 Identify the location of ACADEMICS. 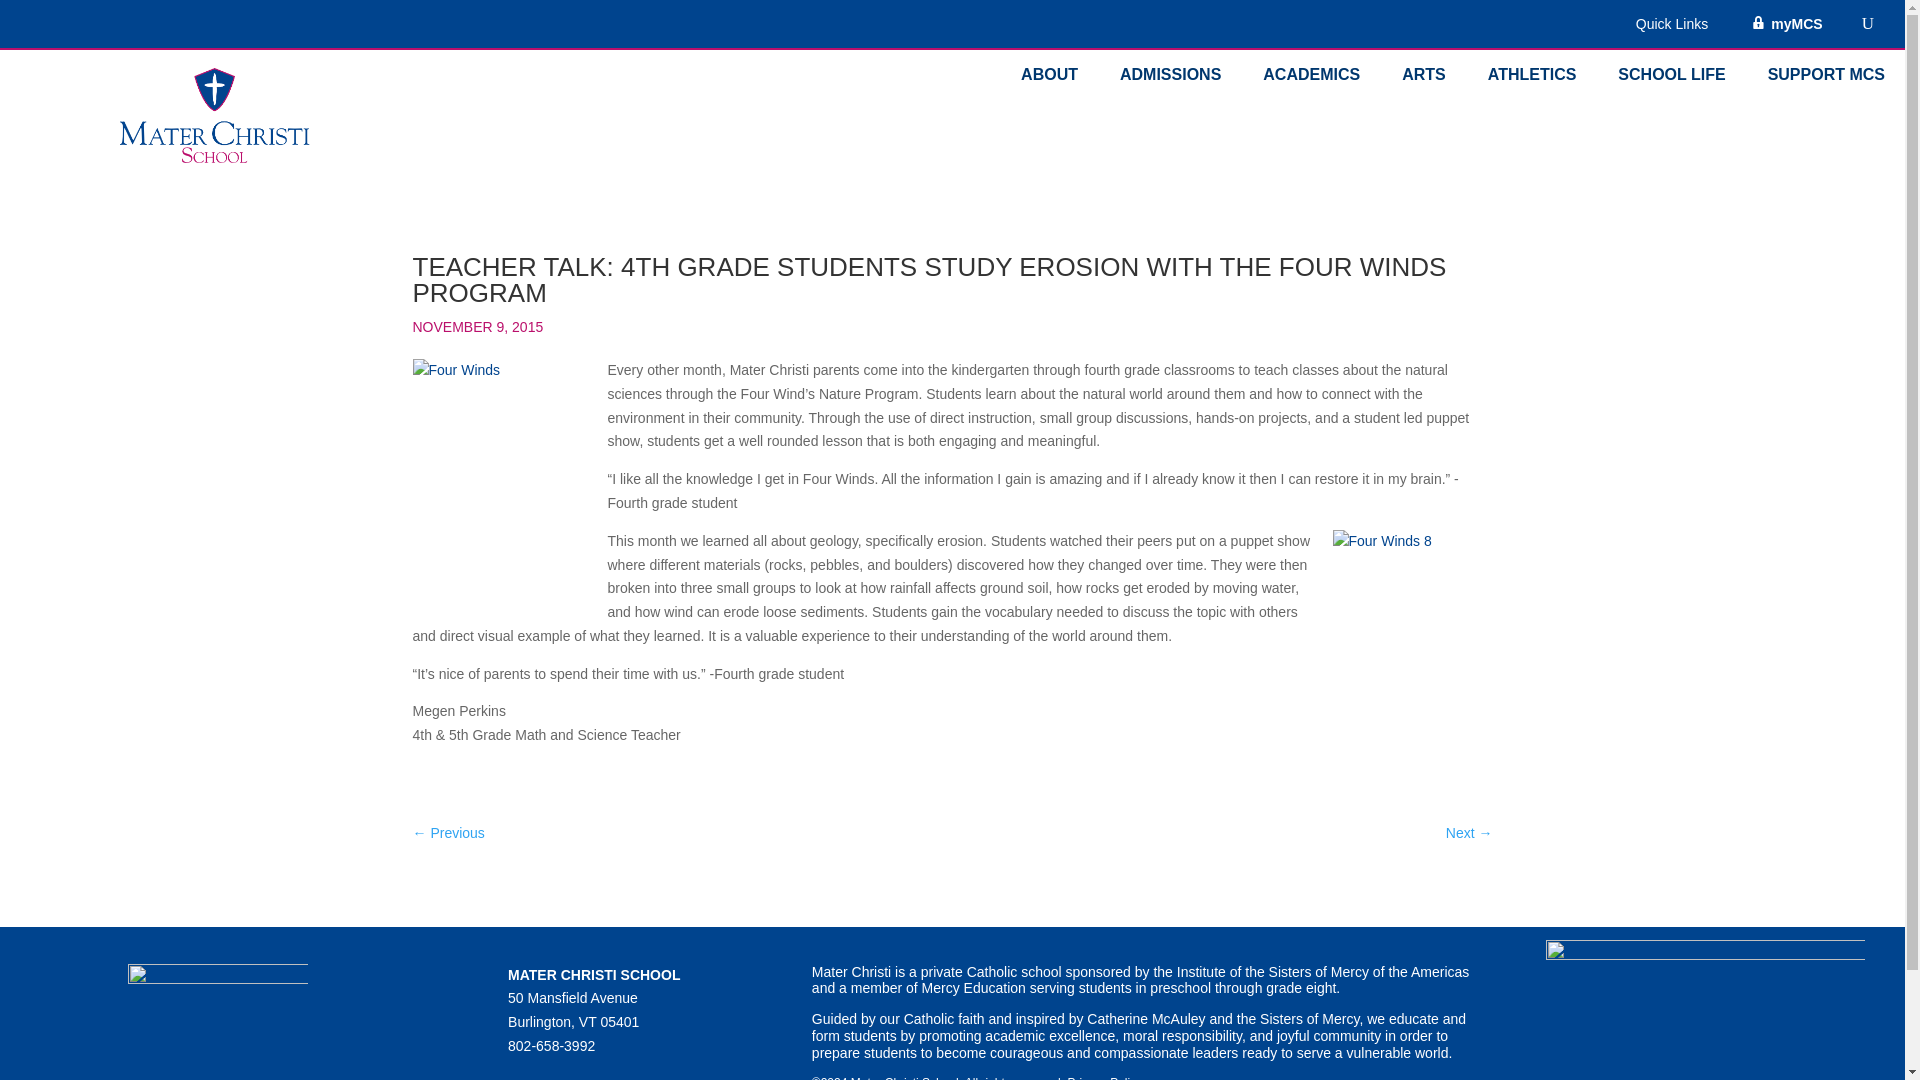
(1322, 78).